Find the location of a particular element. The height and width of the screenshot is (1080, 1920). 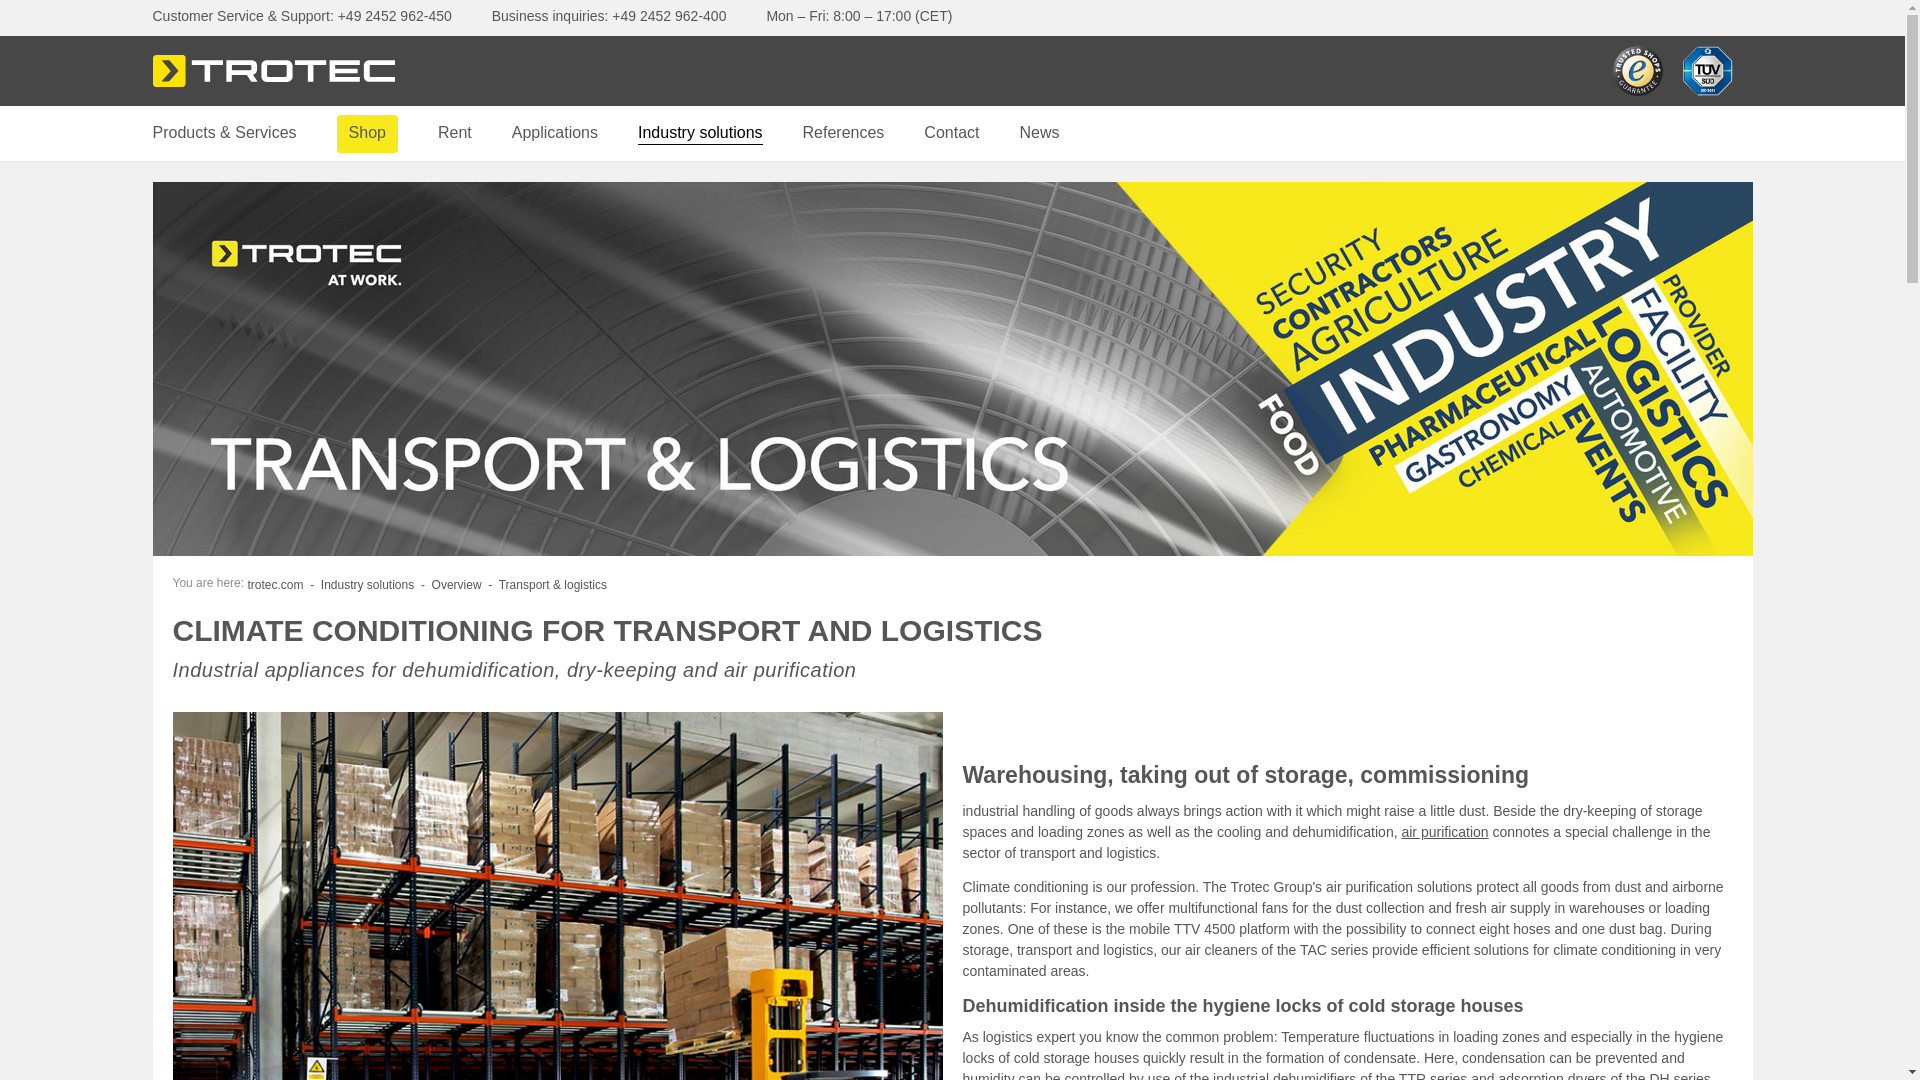

Applications is located at coordinates (554, 133).